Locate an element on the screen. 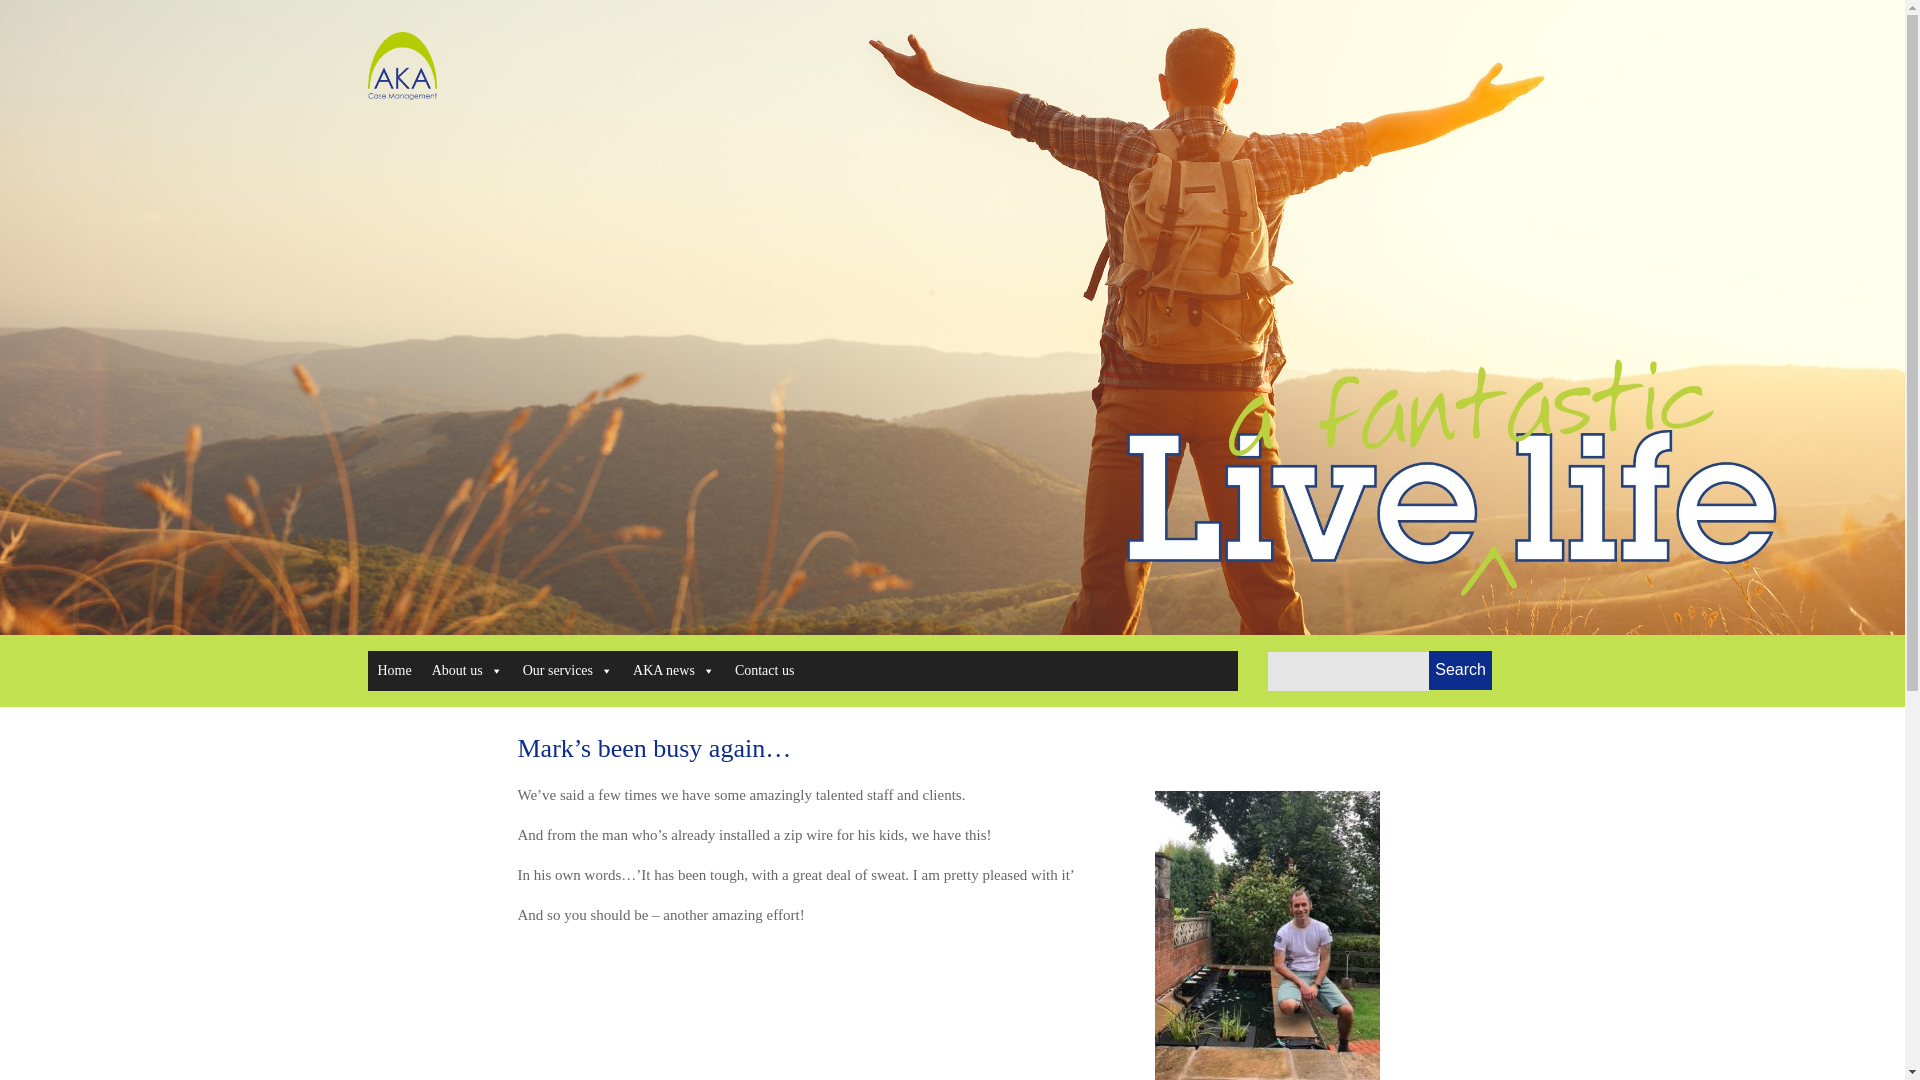  Our services is located at coordinates (567, 671).